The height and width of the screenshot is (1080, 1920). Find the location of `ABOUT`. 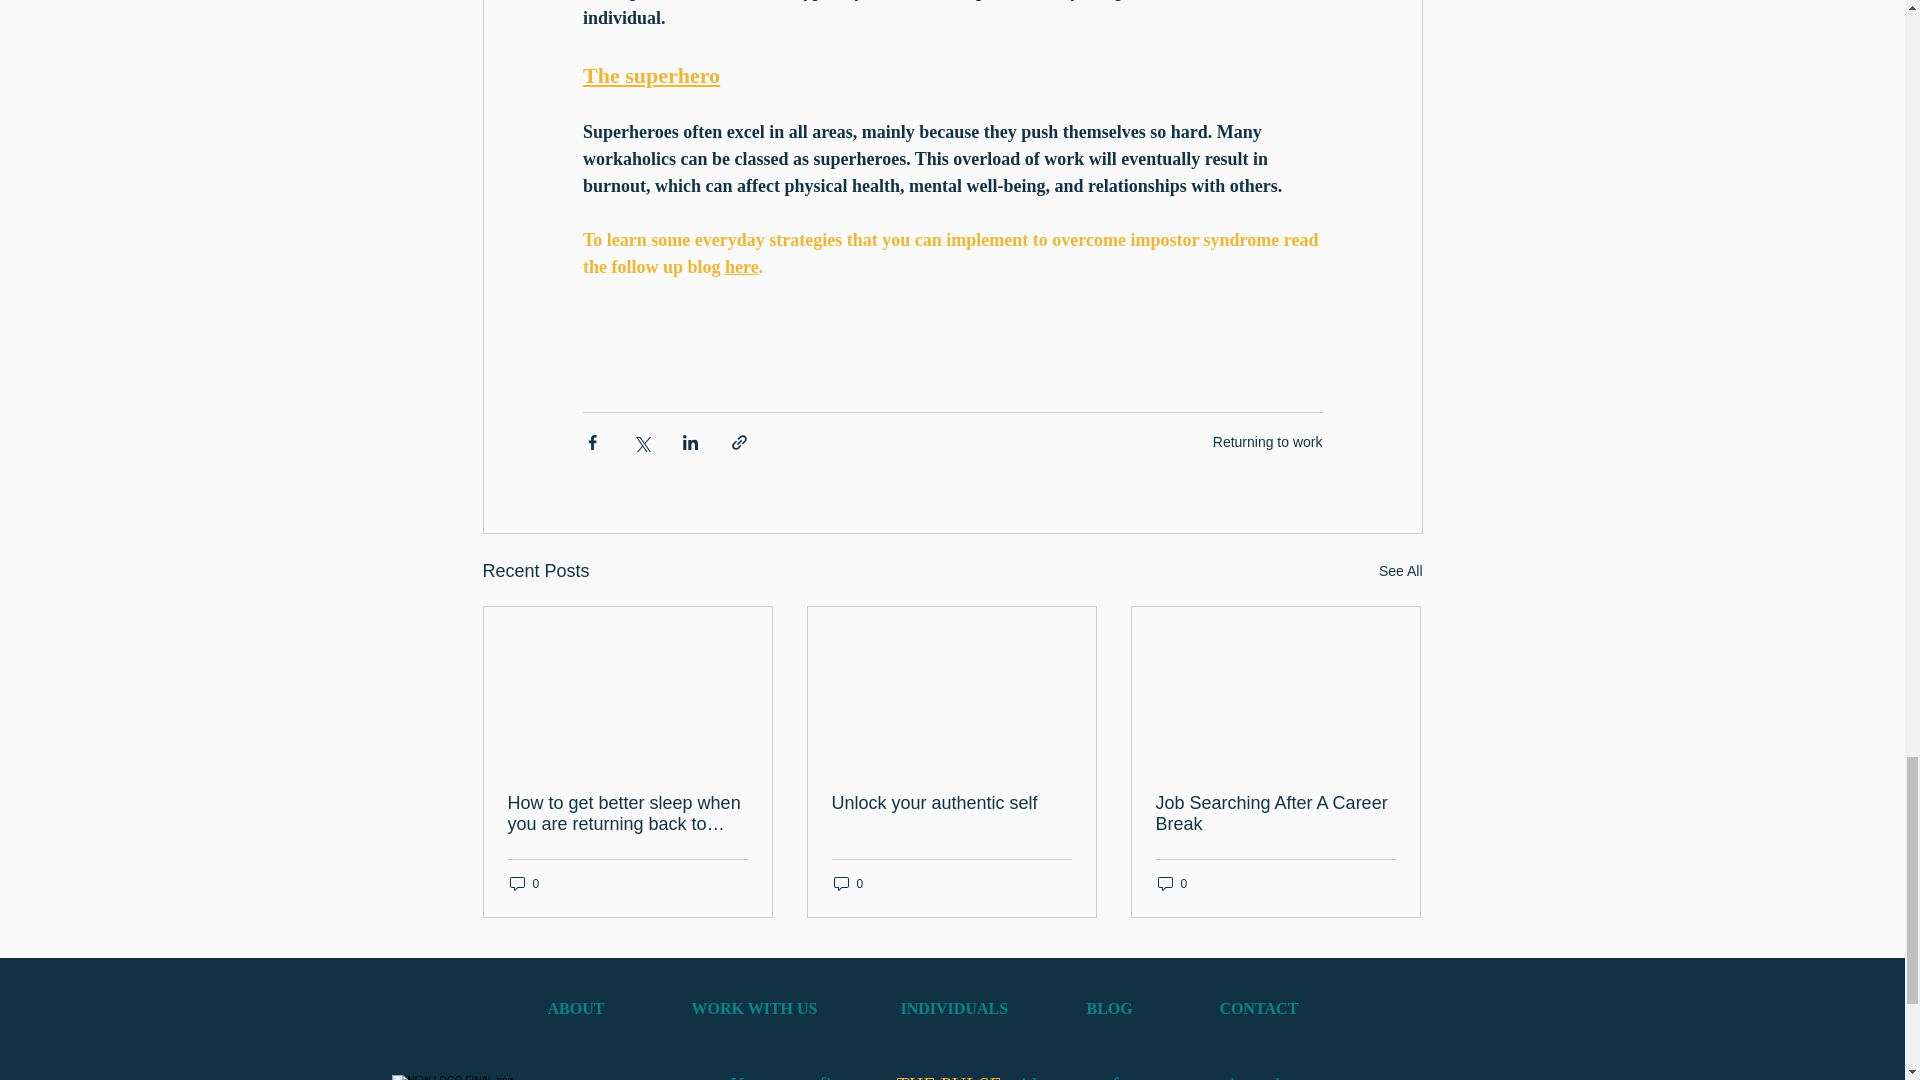

ABOUT is located at coordinates (603, 1008).